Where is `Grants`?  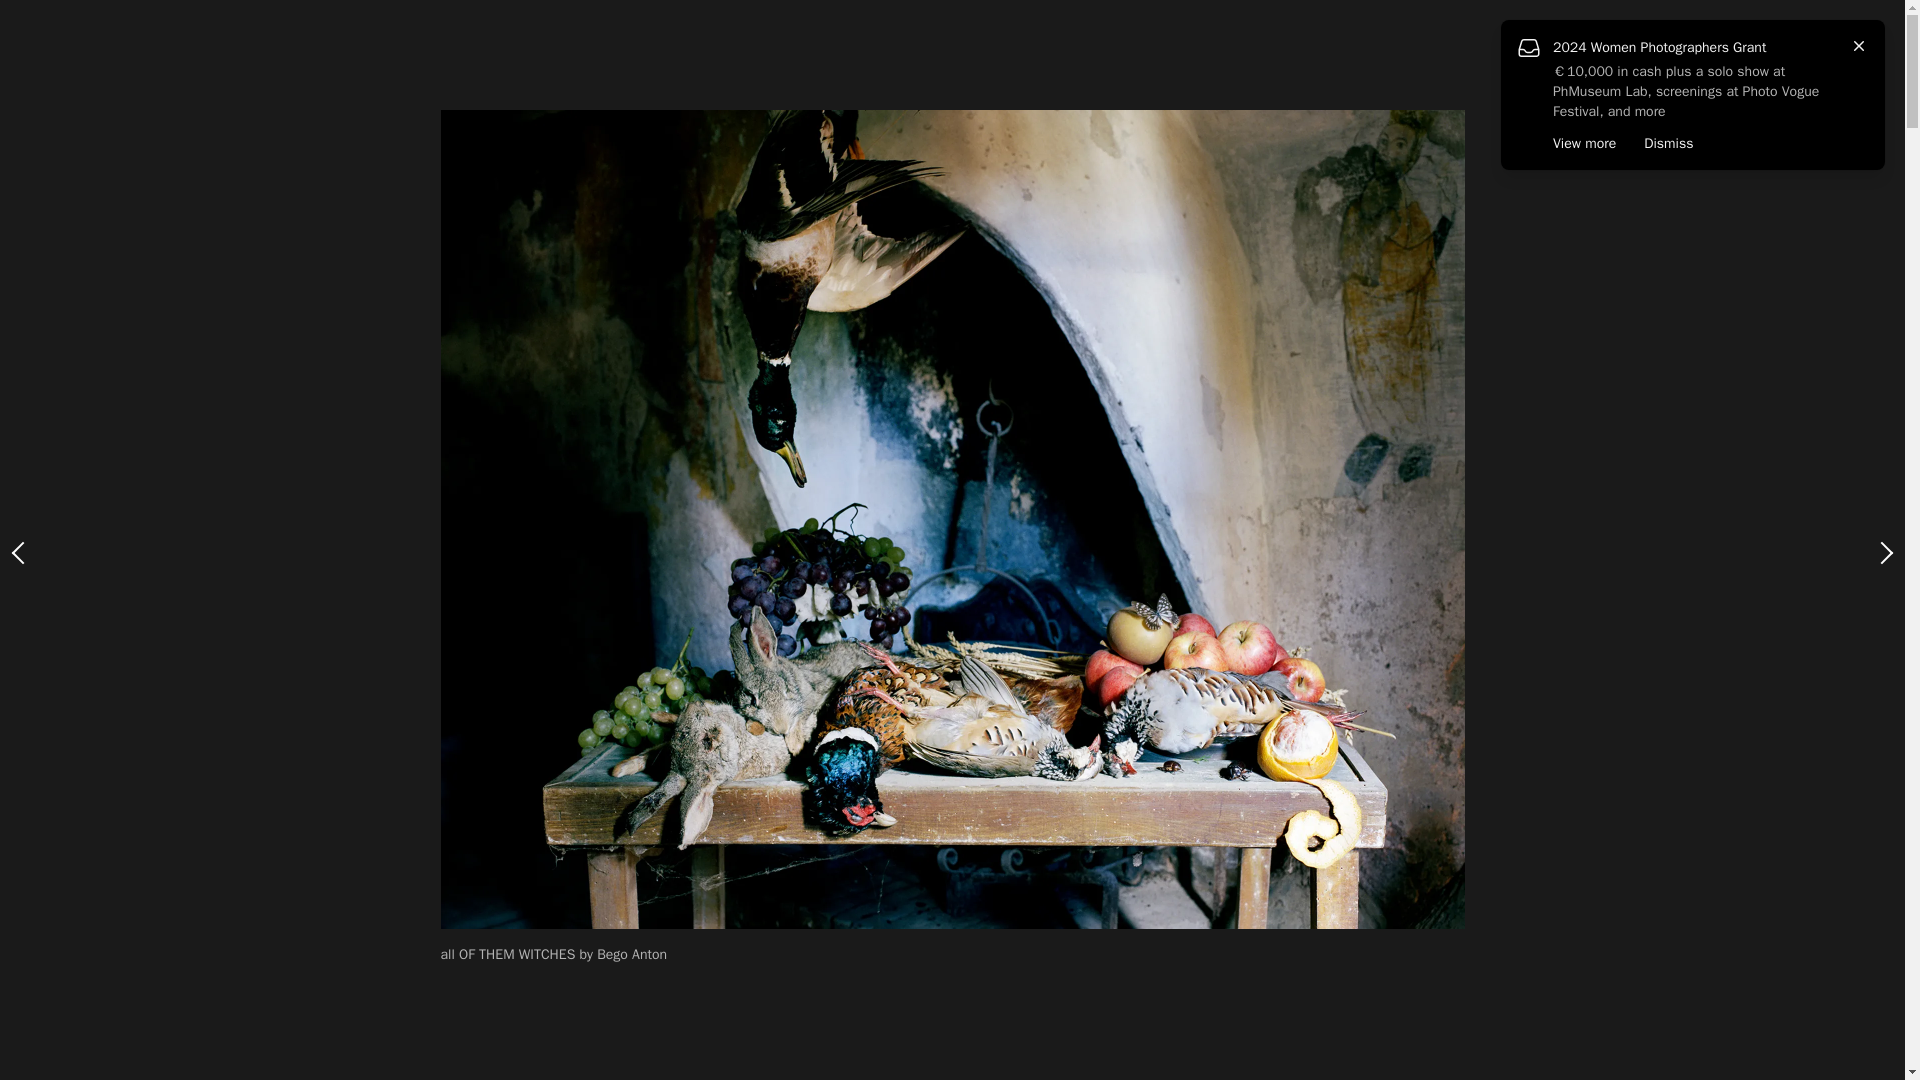 Grants is located at coordinates (54, 142).